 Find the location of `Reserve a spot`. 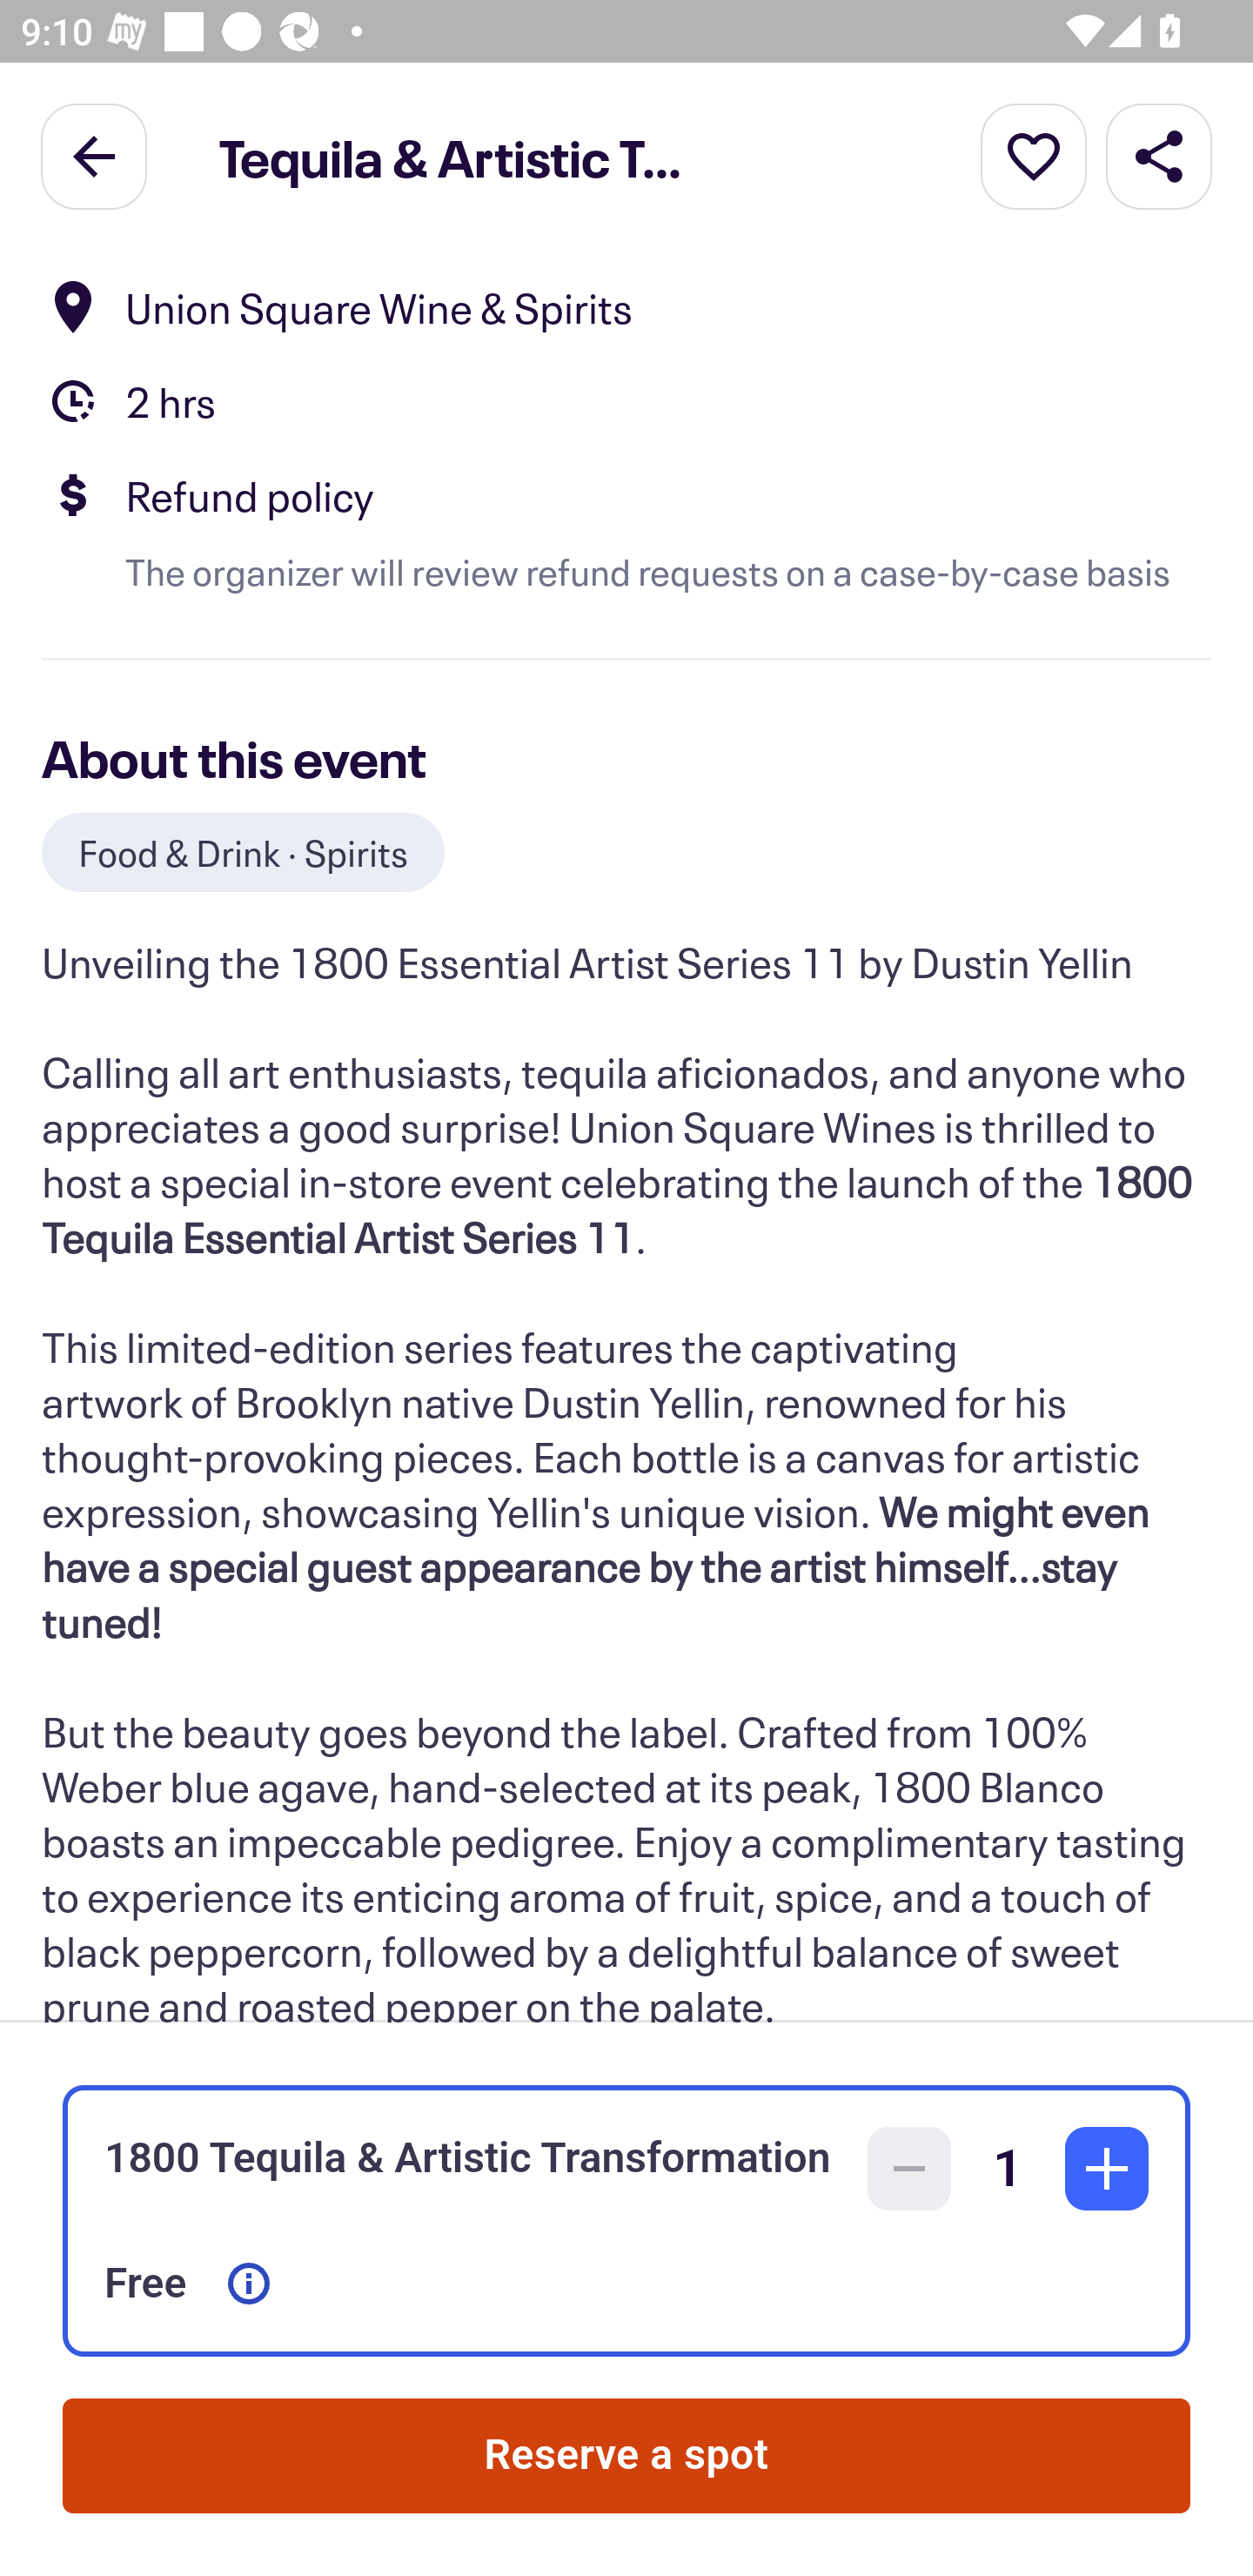

Reserve a spot is located at coordinates (626, 2456).